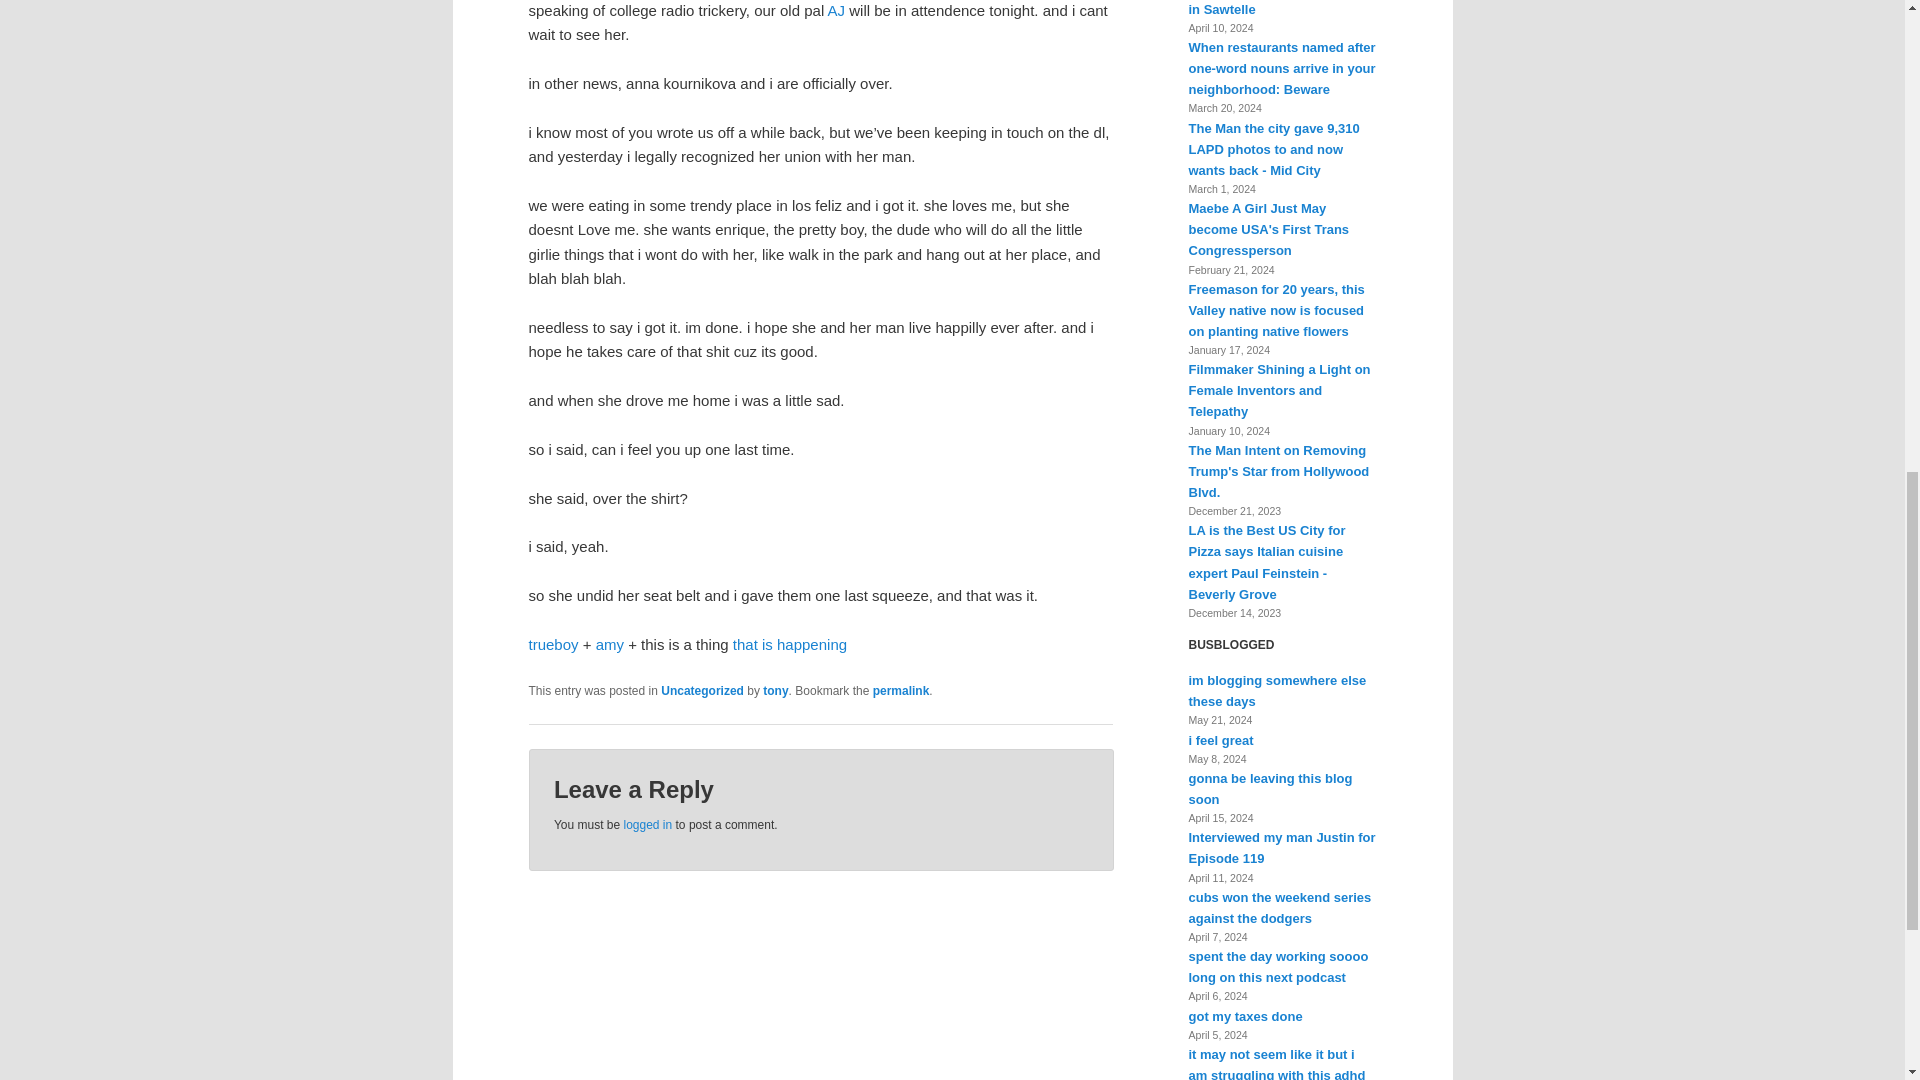 The width and height of the screenshot is (1920, 1080). What do you see at coordinates (901, 690) in the screenshot?
I see `permalink` at bounding box center [901, 690].